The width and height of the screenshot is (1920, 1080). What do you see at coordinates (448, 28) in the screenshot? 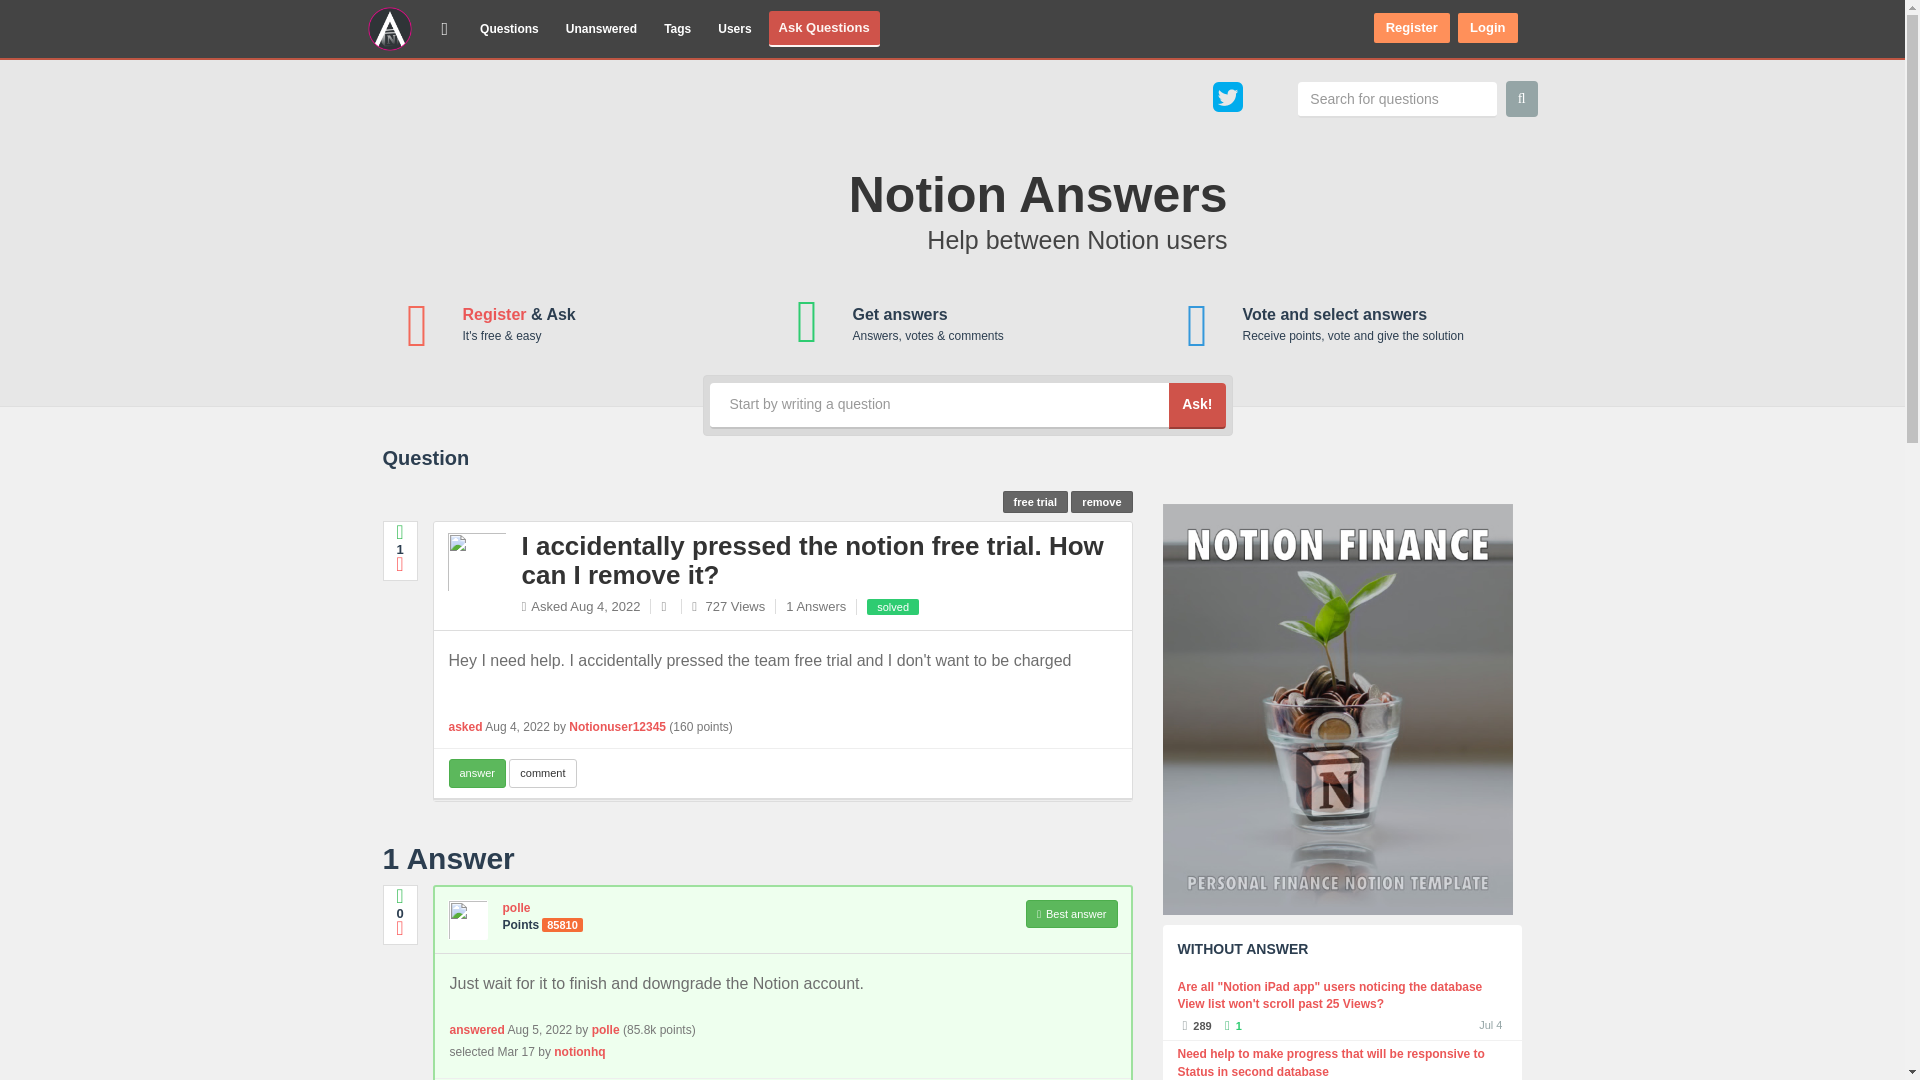
I see `Notion Answers` at bounding box center [448, 28].